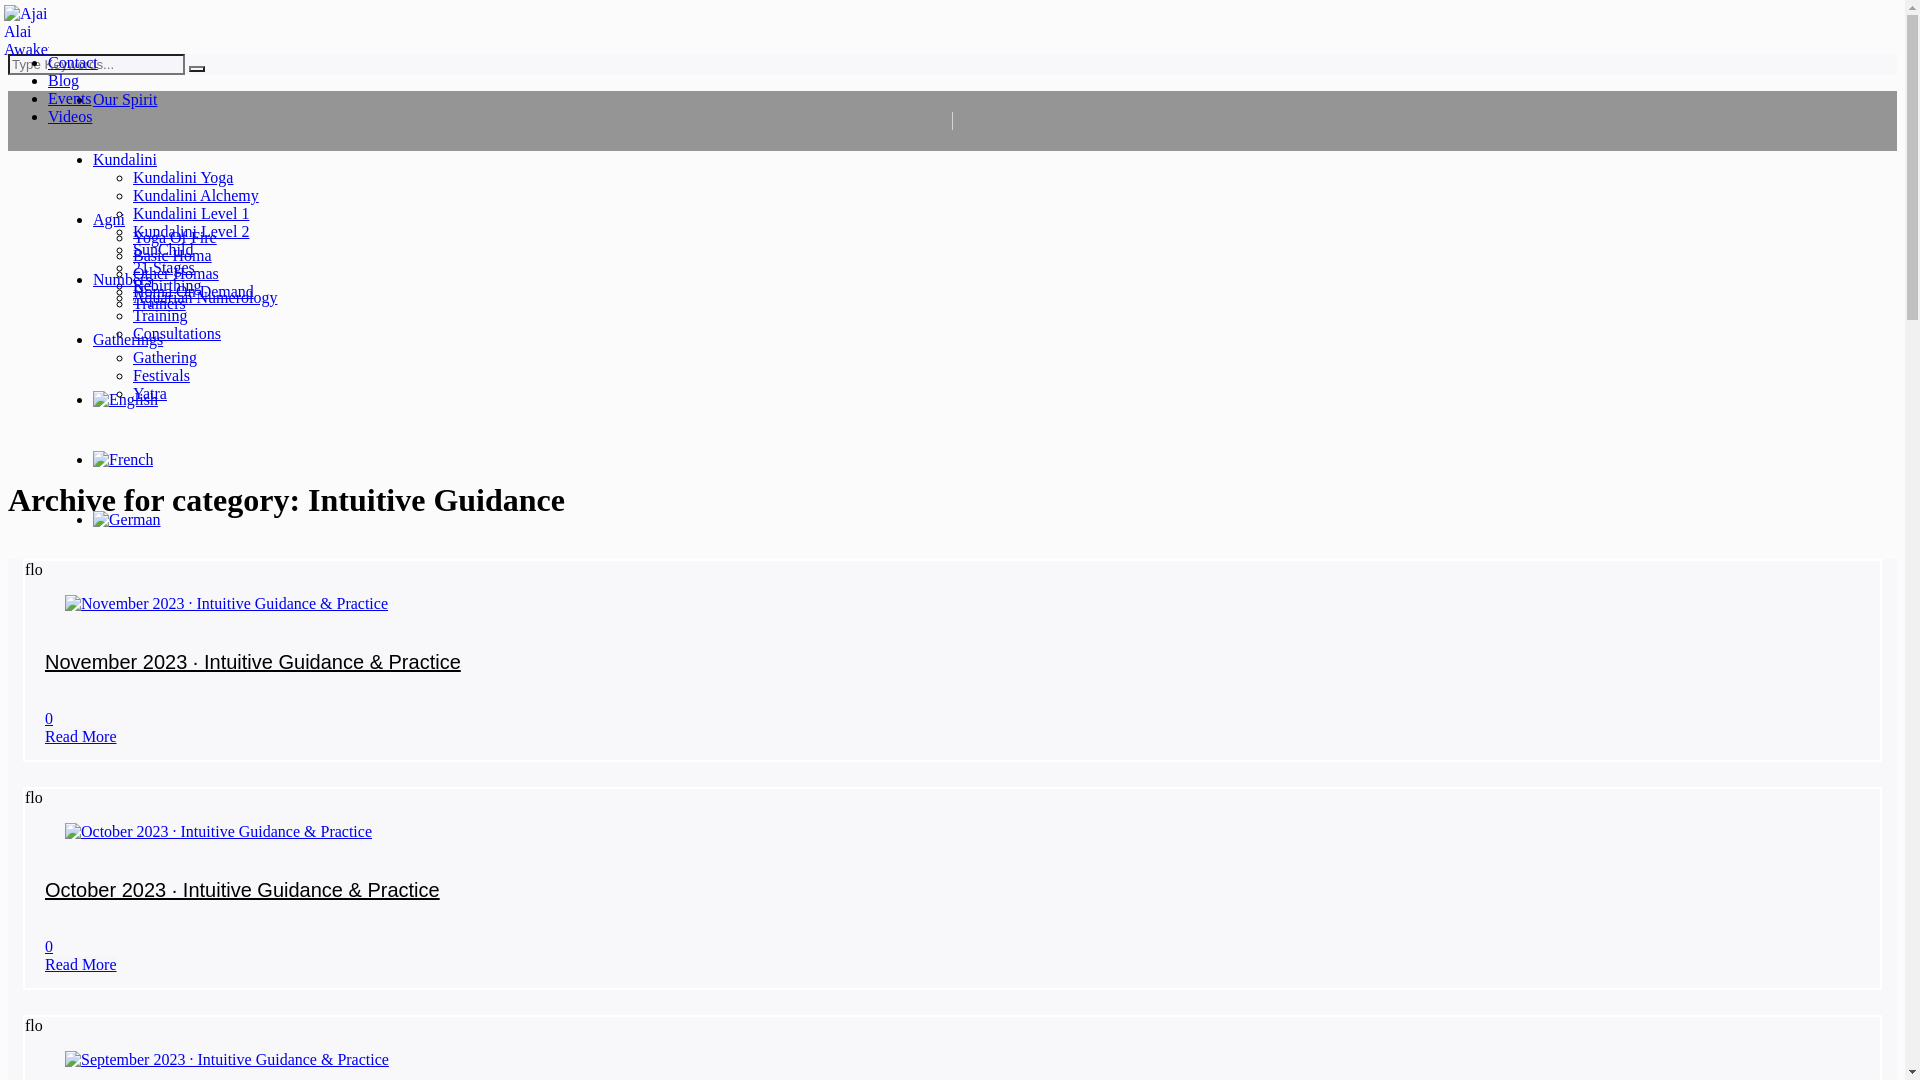  What do you see at coordinates (70, 116) in the screenshot?
I see `Videos` at bounding box center [70, 116].